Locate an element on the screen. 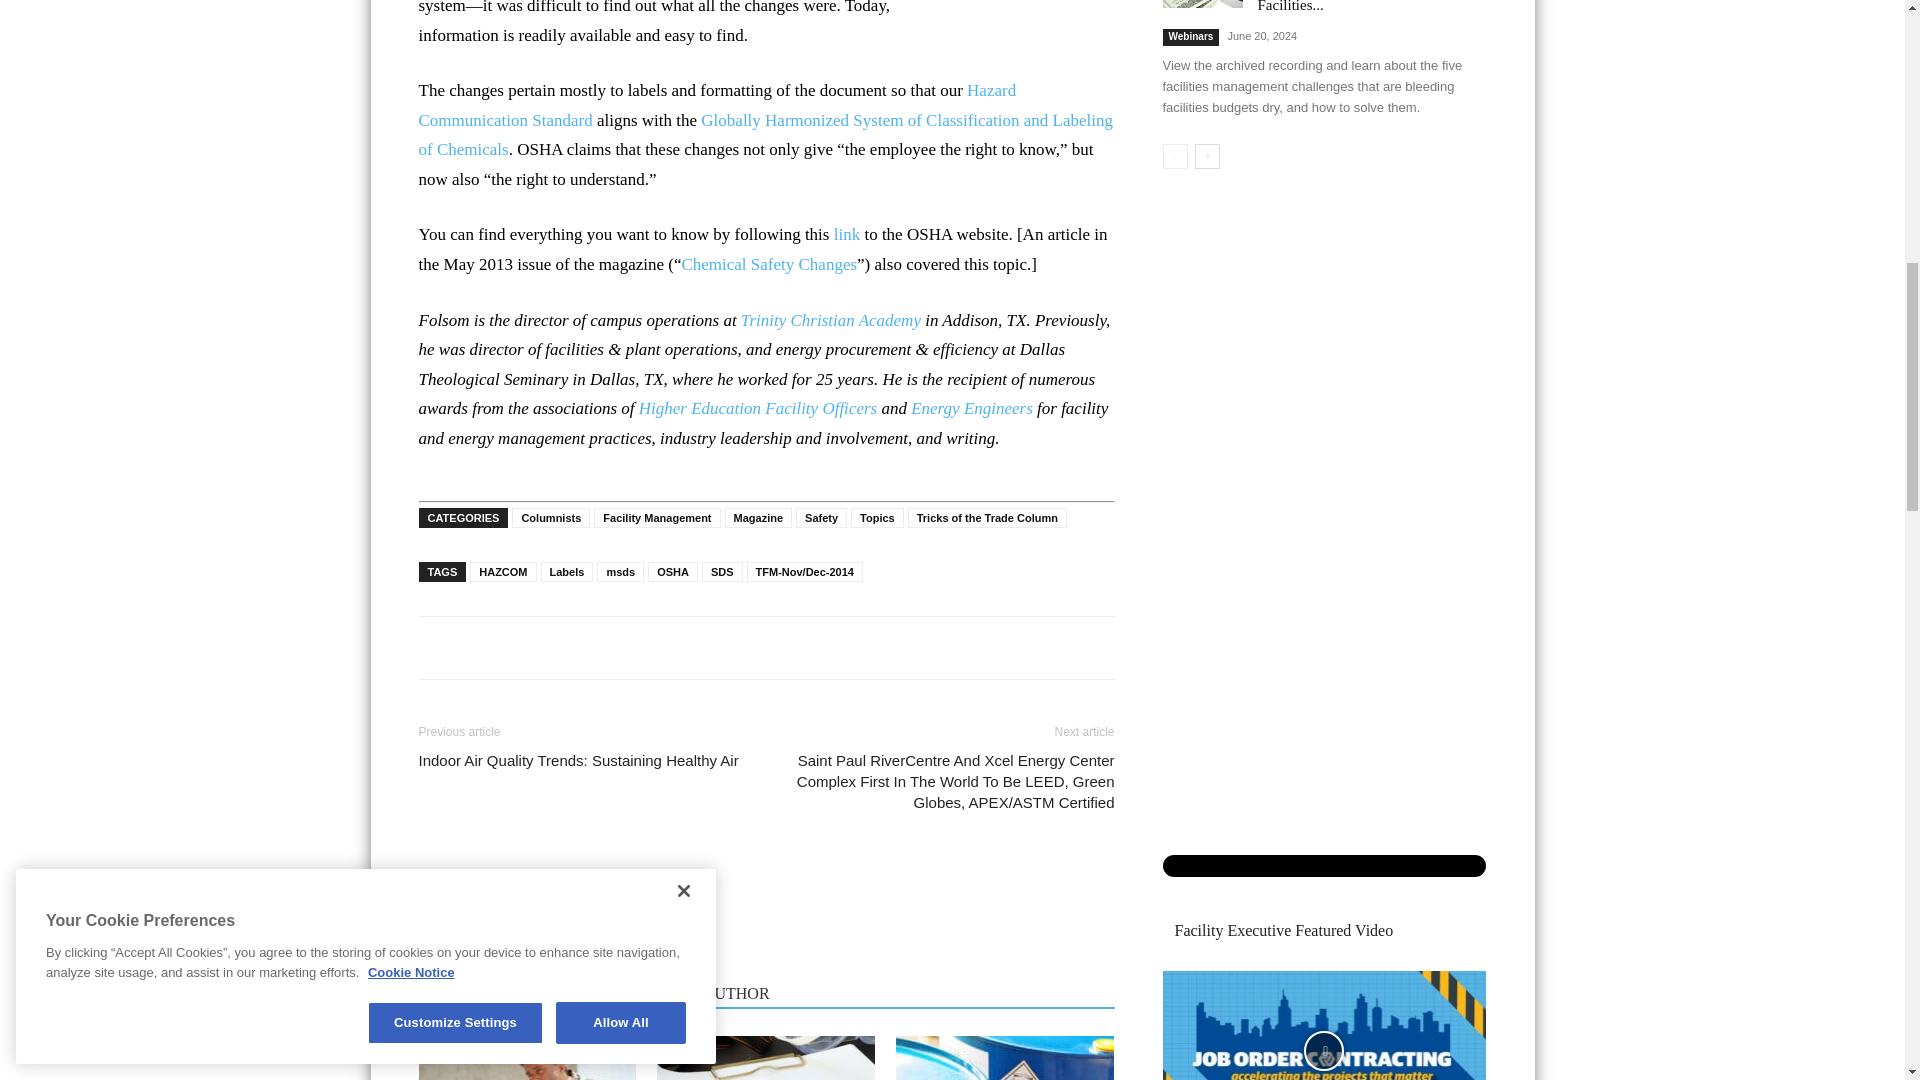  3rd party ad content is located at coordinates (952, 50).